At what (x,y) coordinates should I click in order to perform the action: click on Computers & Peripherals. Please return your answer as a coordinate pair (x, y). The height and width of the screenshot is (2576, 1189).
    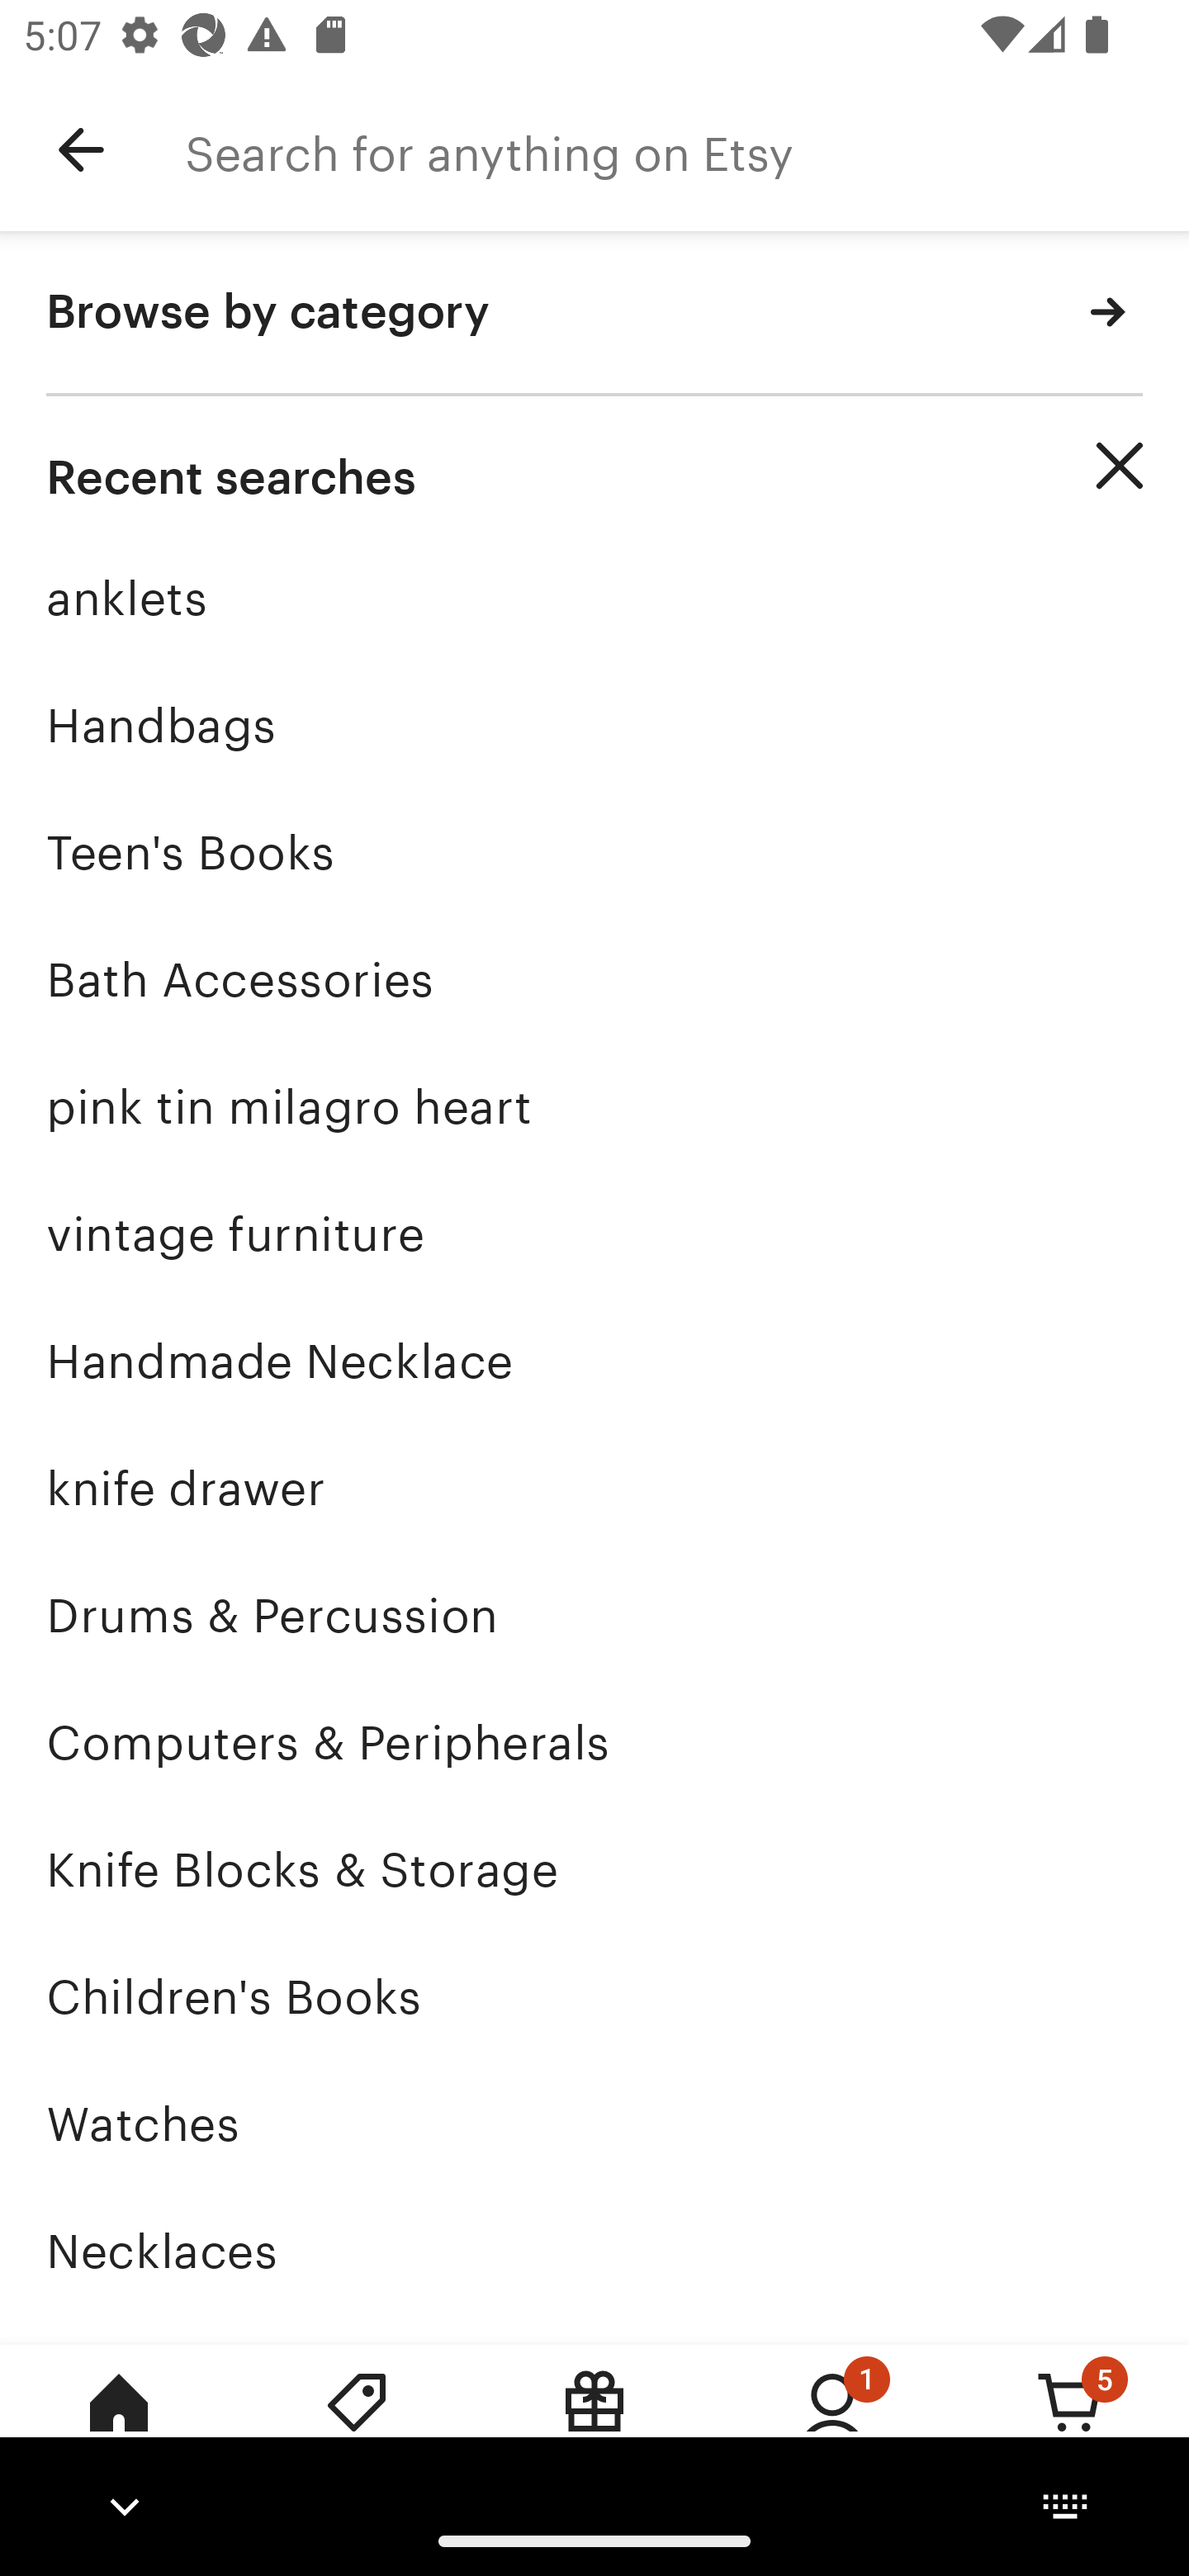
    Looking at the image, I should click on (594, 1742).